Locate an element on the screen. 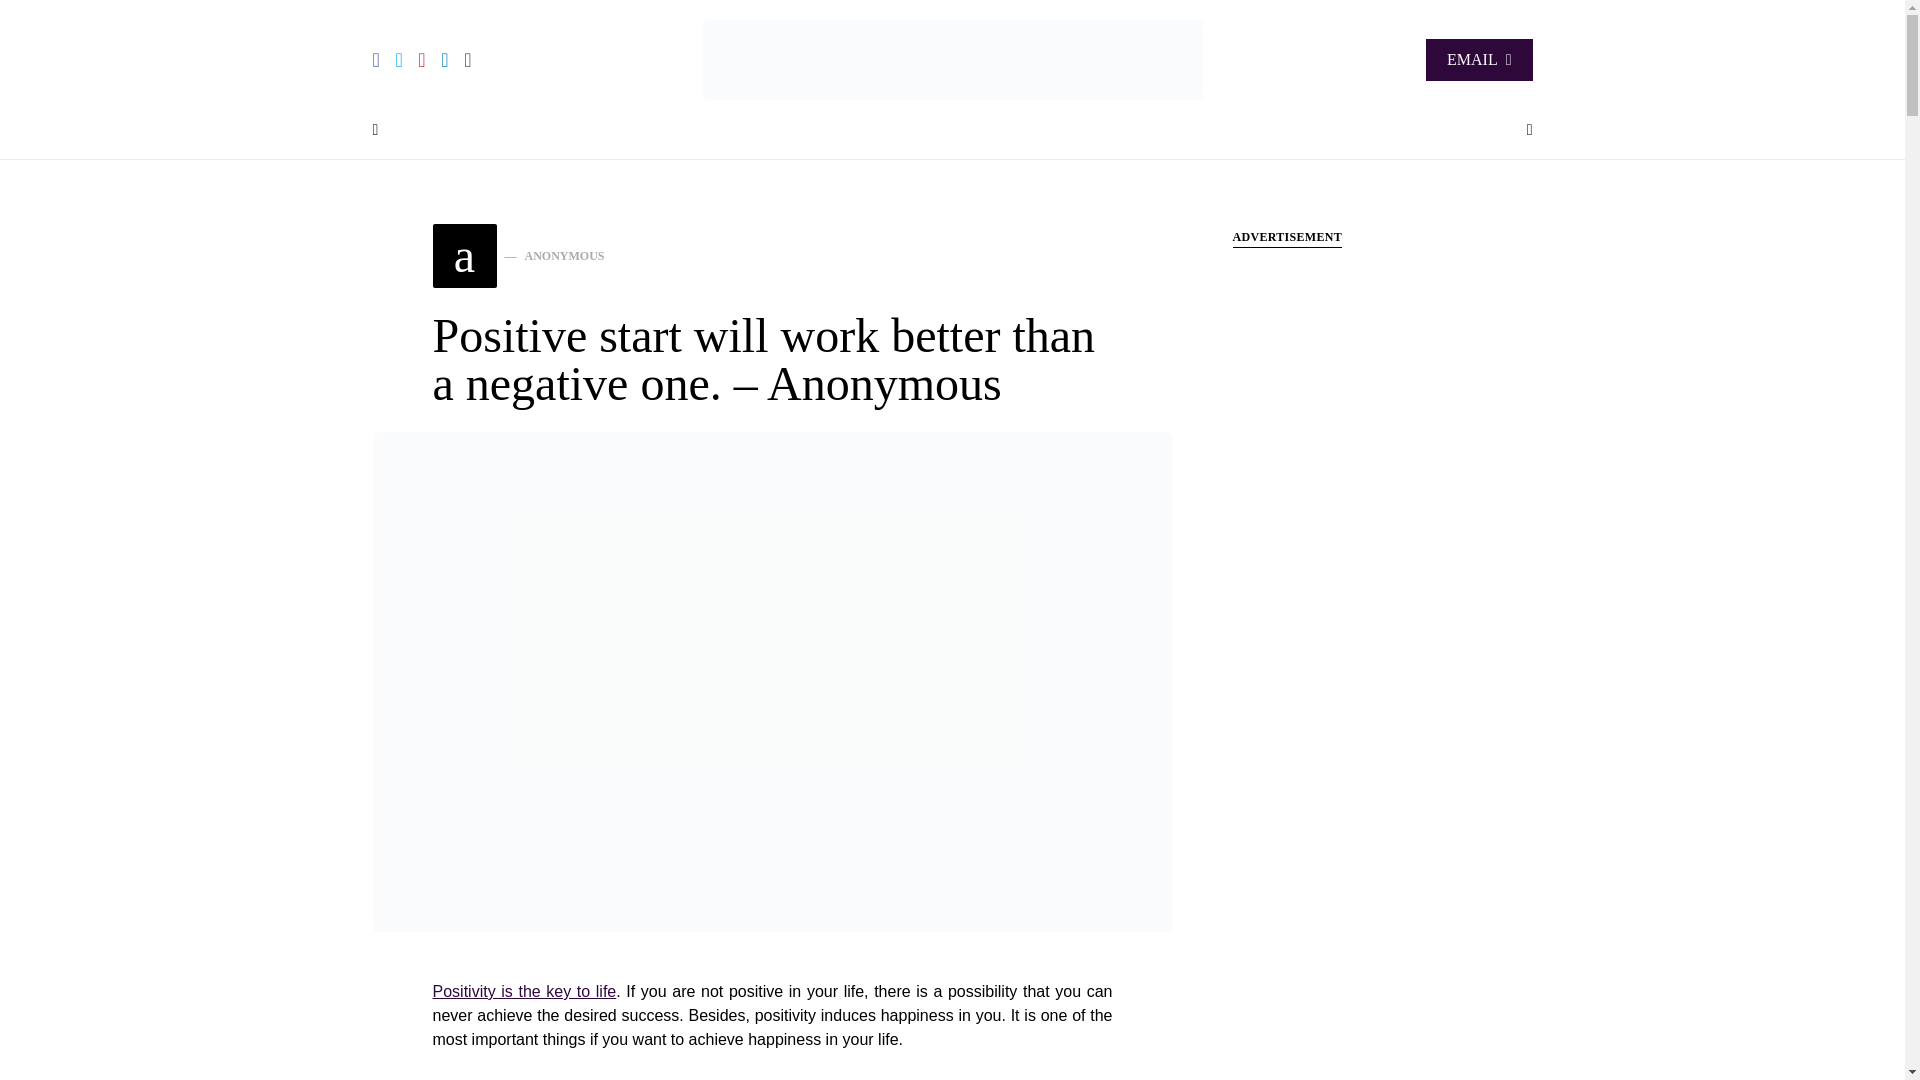 This screenshot has width=1920, height=1080. Best Positive Quotes In The World is located at coordinates (518, 256).